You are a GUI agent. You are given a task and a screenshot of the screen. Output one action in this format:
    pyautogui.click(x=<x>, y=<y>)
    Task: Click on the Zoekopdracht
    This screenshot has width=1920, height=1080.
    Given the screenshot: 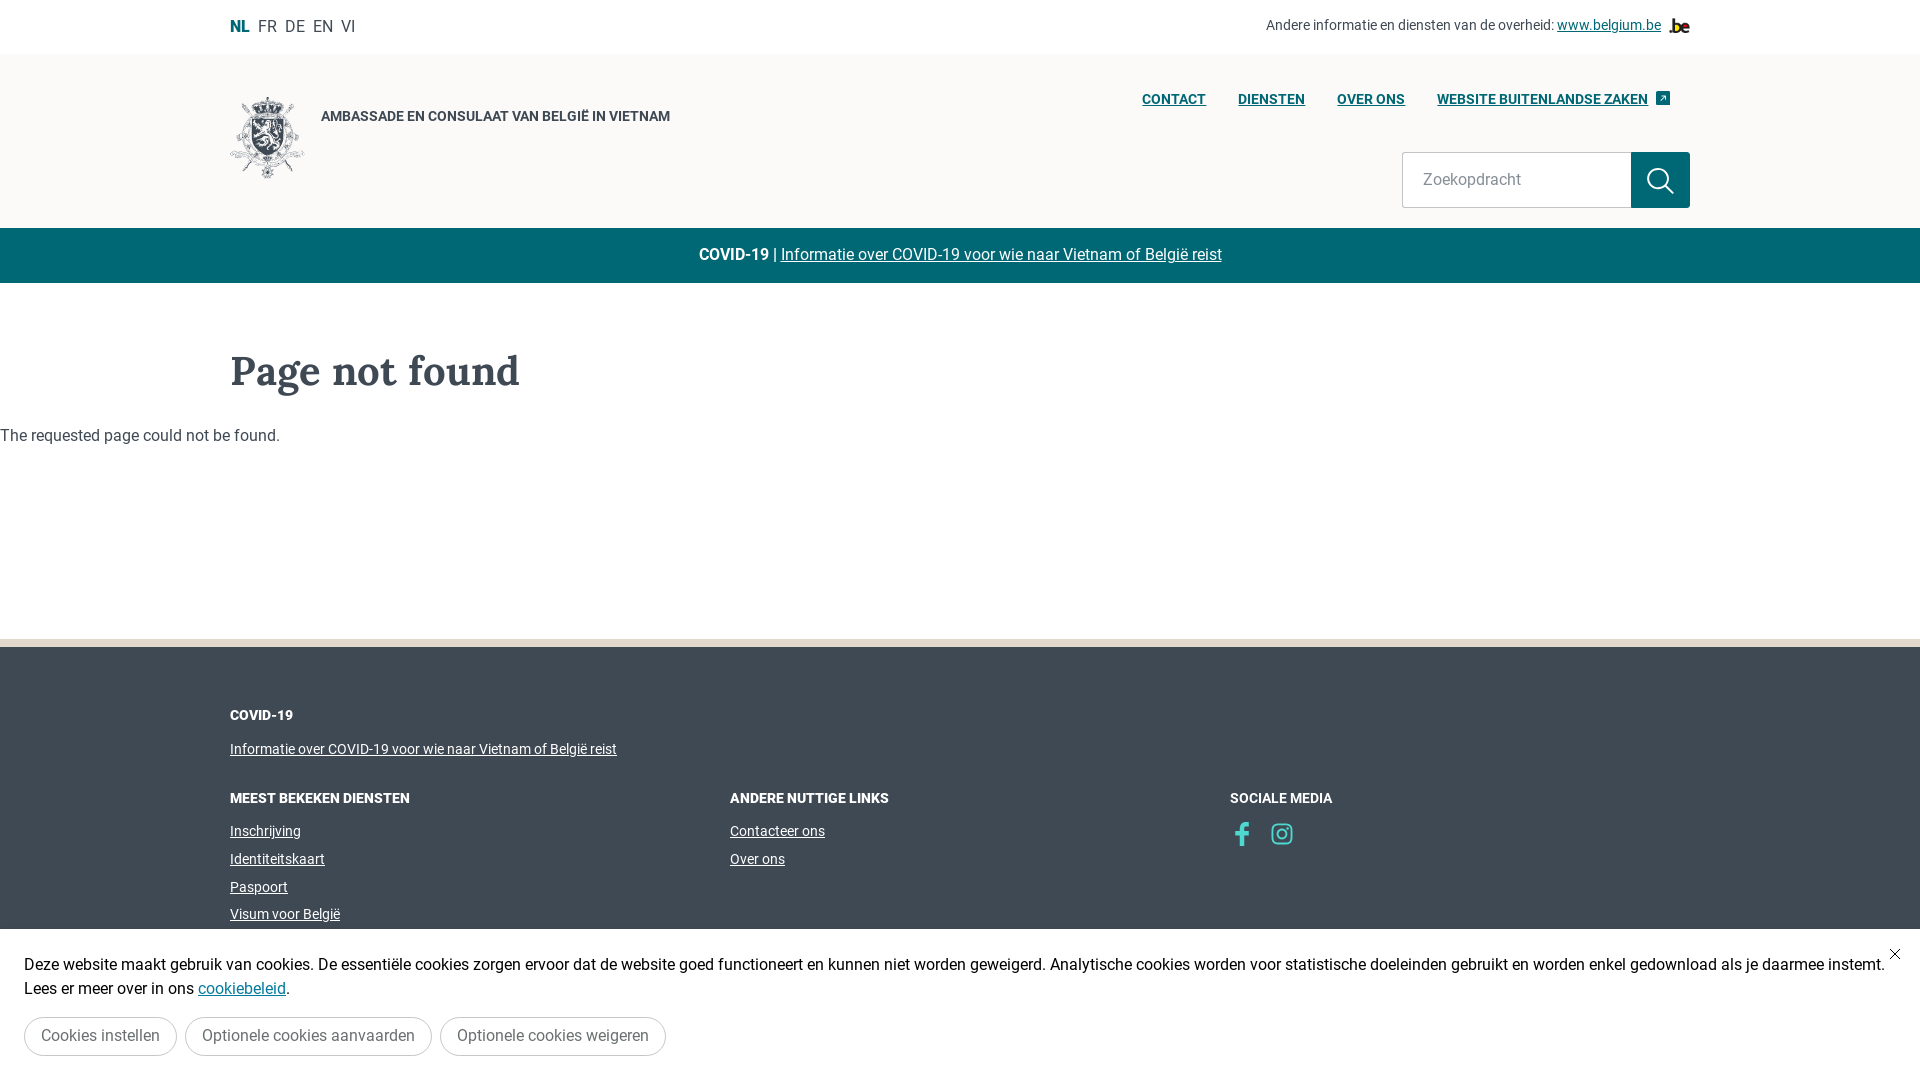 What is the action you would take?
    pyautogui.click(x=1517, y=180)
    